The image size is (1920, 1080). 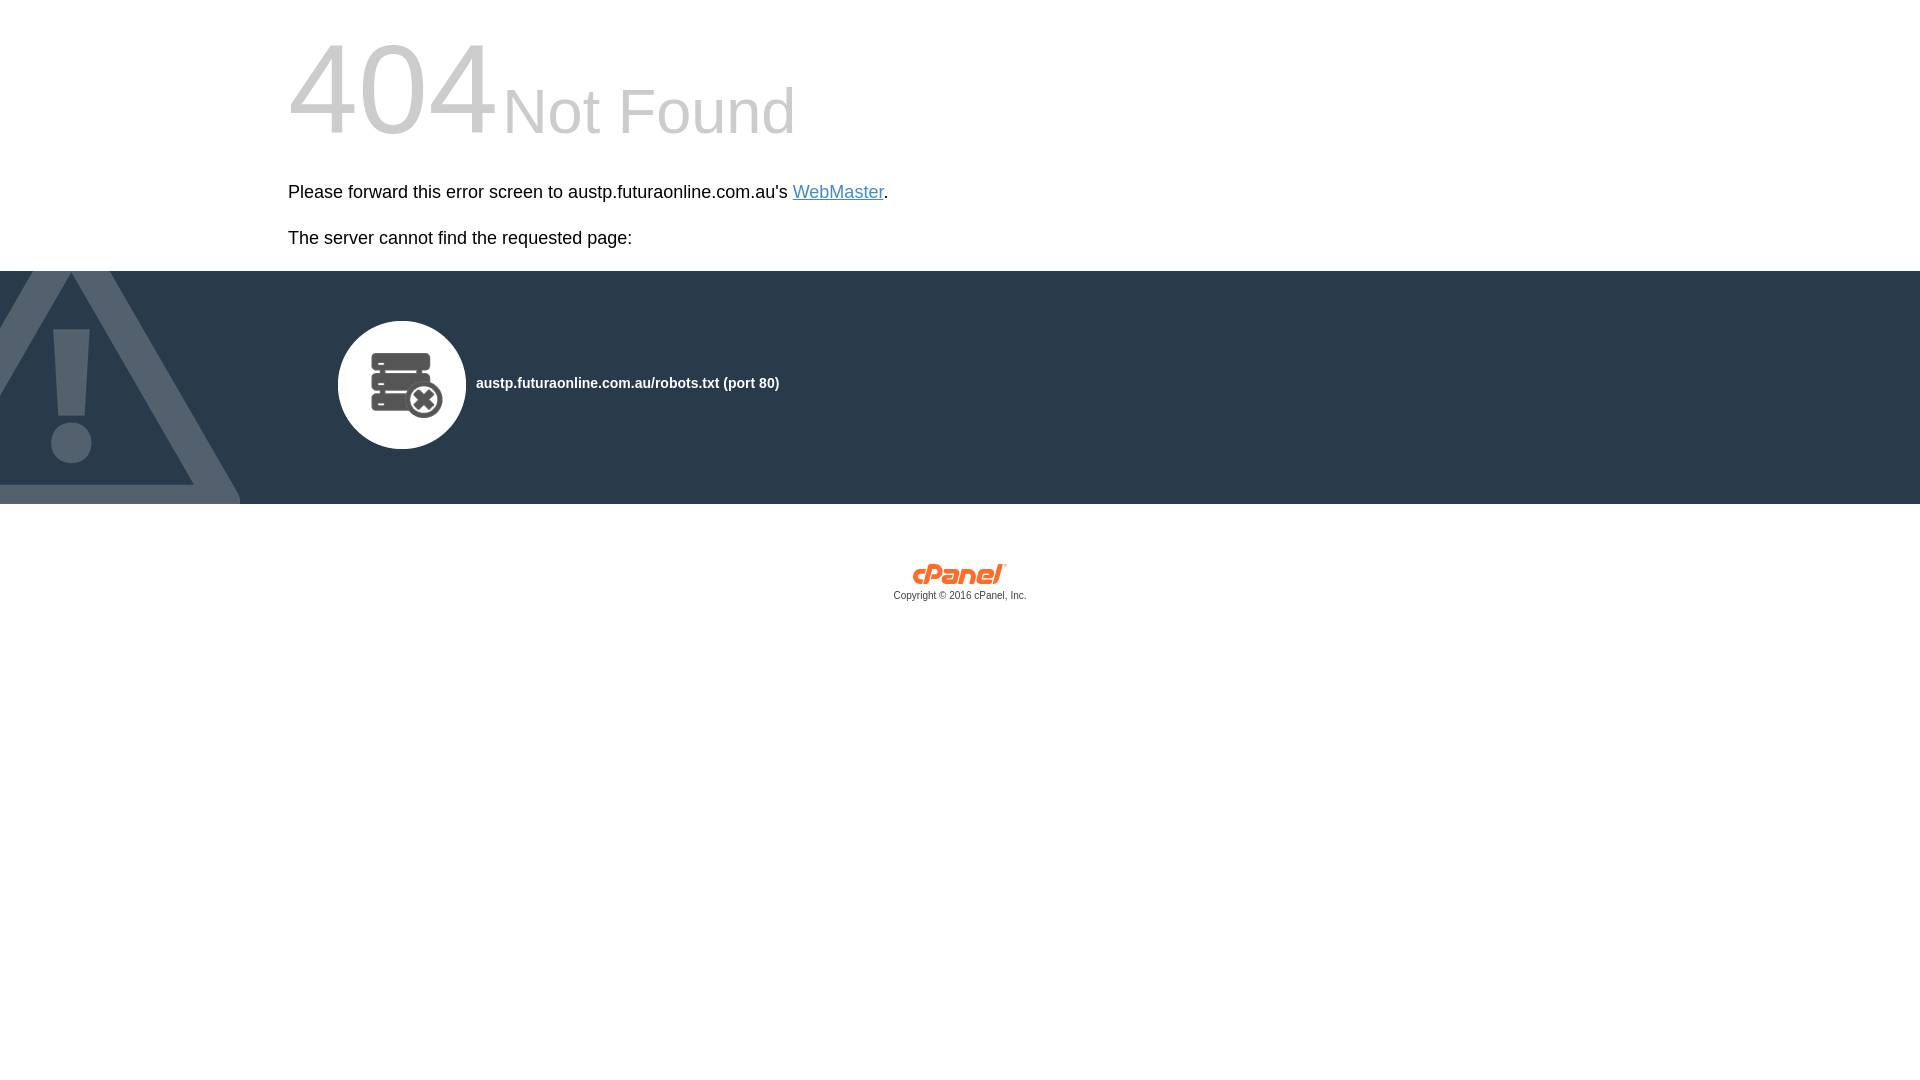 What do you see at coordinates (838, 192) in the screenshot?
I see `WebMaster` at bounding box center [838, 192].